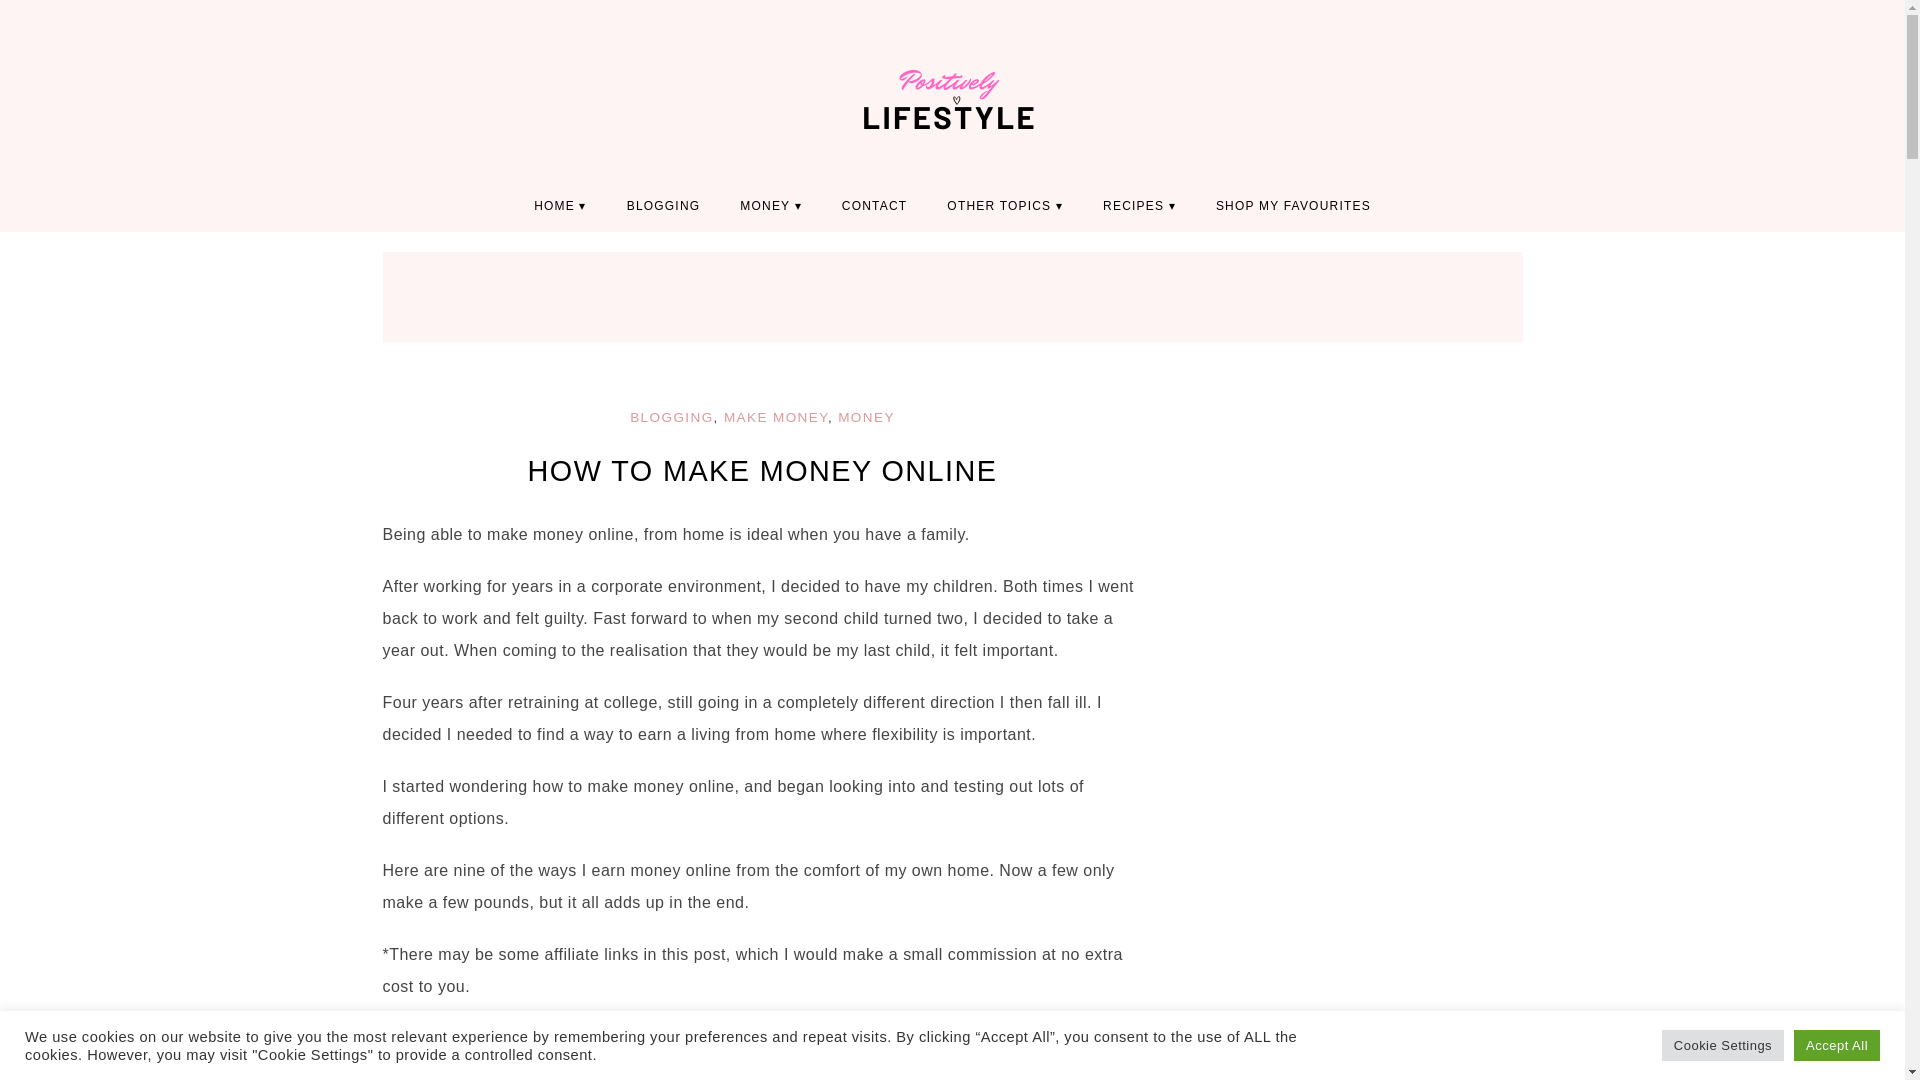 The image size is (1920, 1080). What do you see at coordinates (1004, 206) in the screenshot?
I see `OTHER TOPICS` at bounding box center [1004, 206].